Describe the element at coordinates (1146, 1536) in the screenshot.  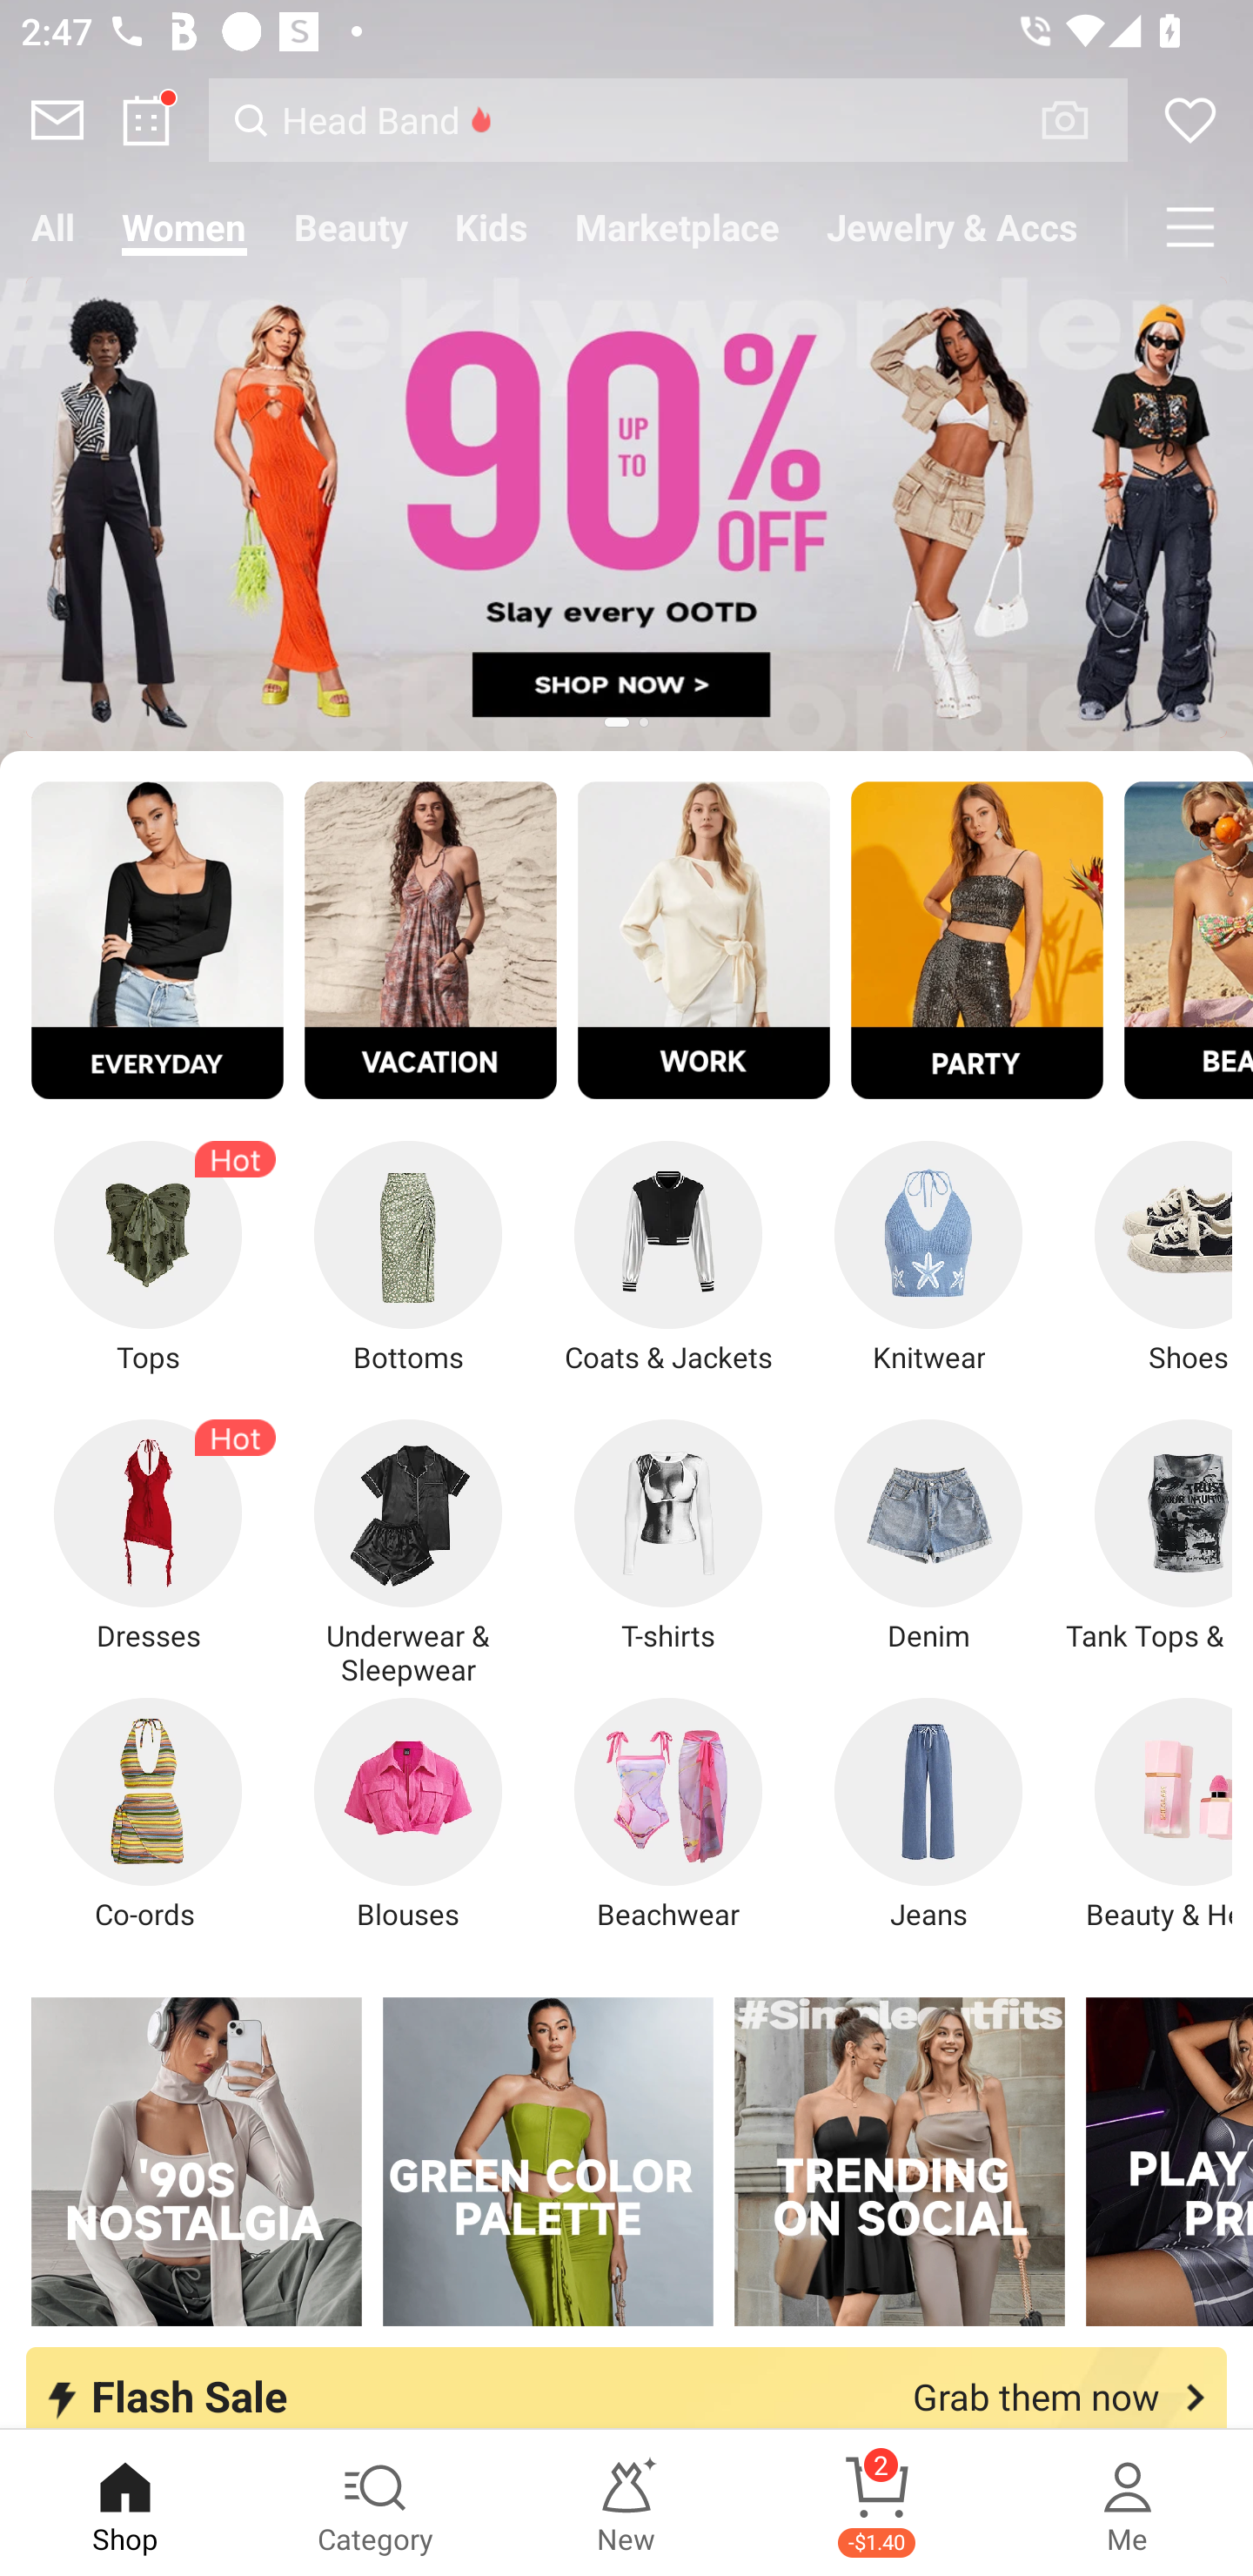
I see `Tank Tops & Camis` at that location.